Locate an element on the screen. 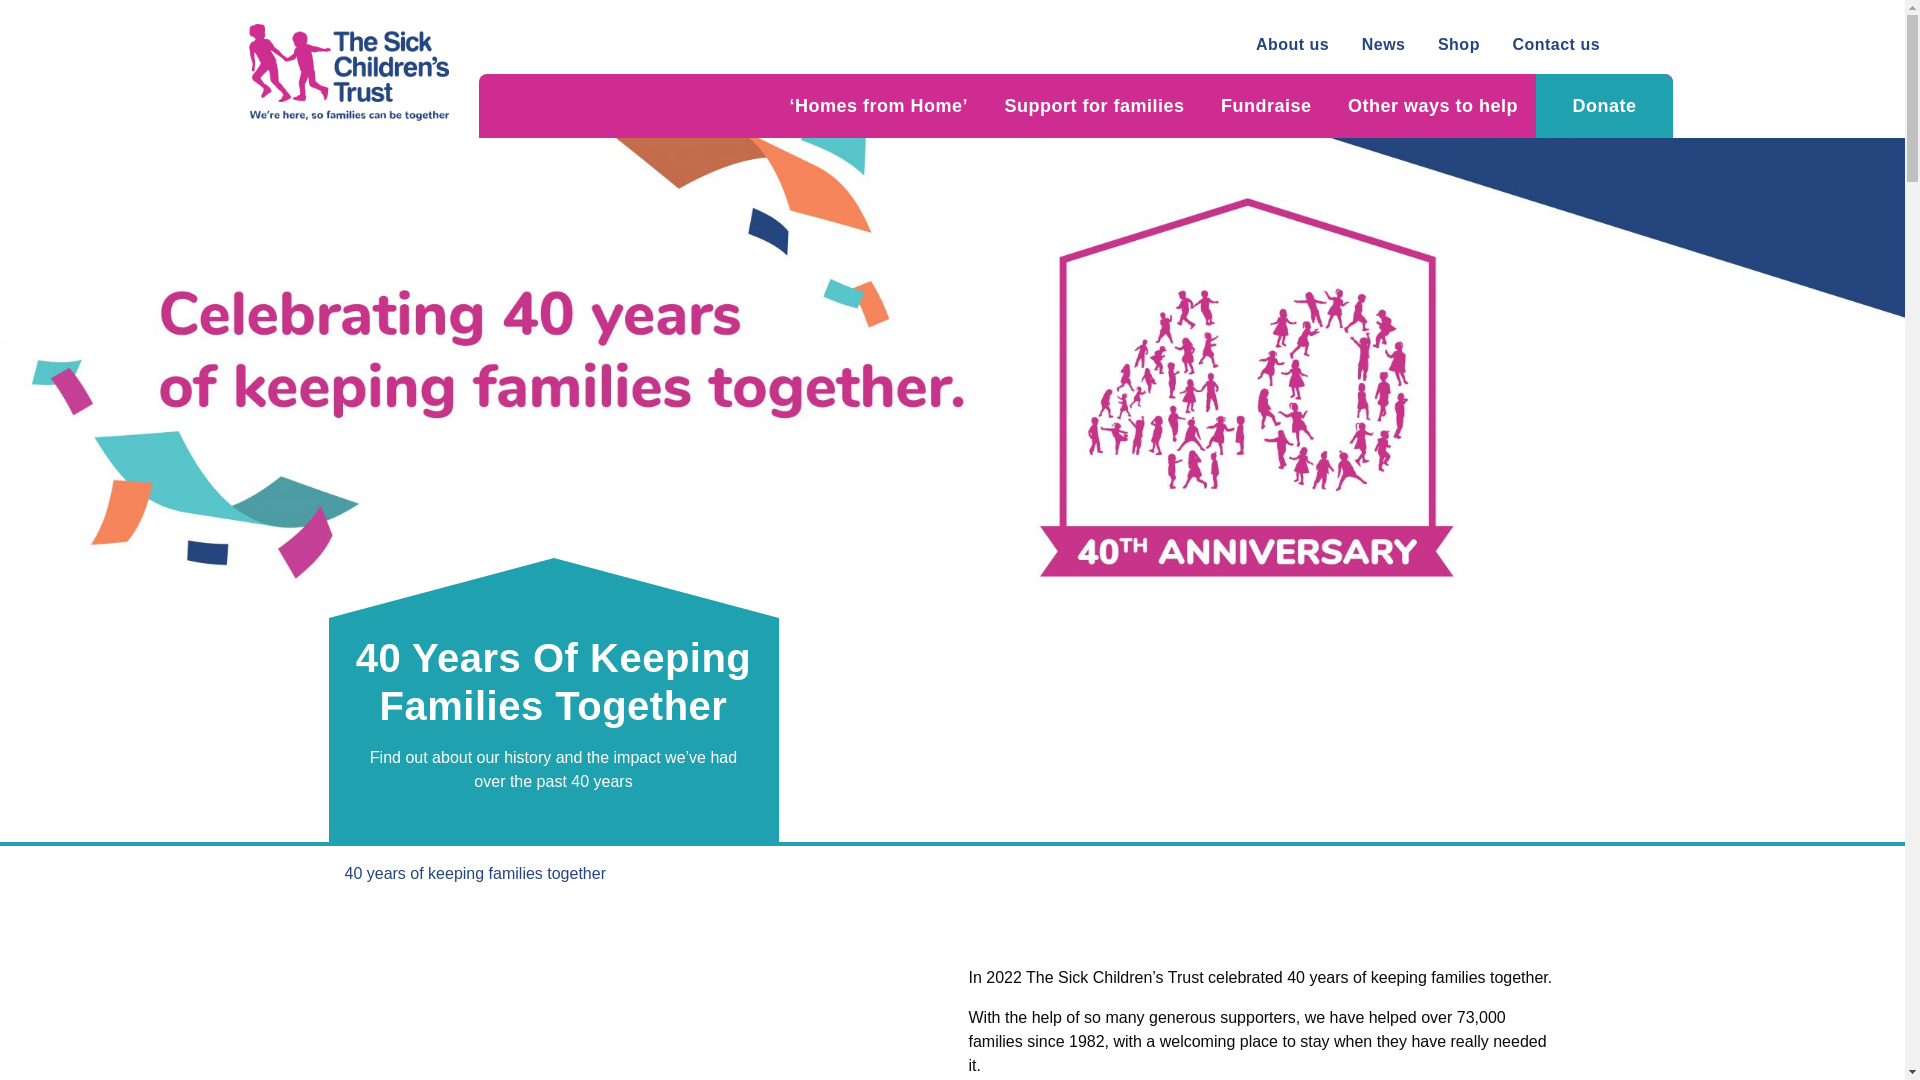  Shop is located at coordinates (1458, 45).